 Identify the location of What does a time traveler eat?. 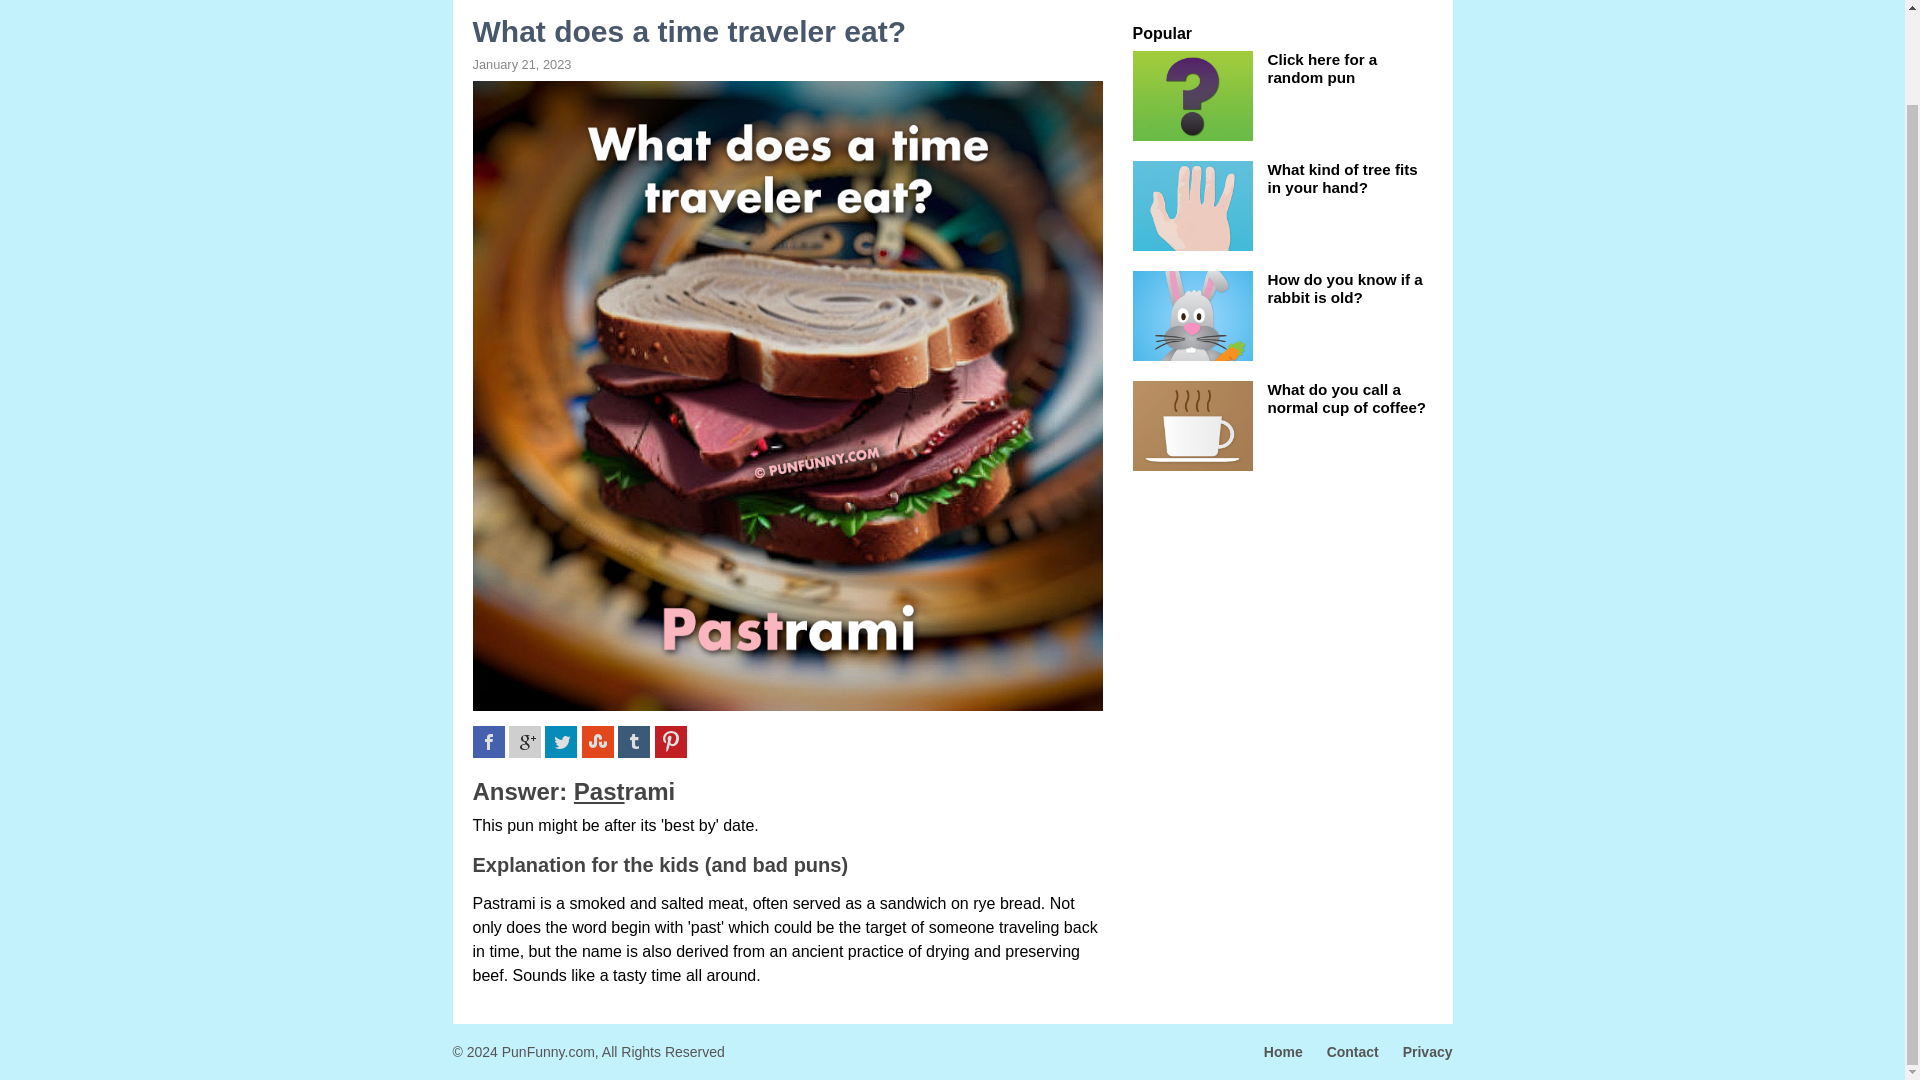
(787, 44).